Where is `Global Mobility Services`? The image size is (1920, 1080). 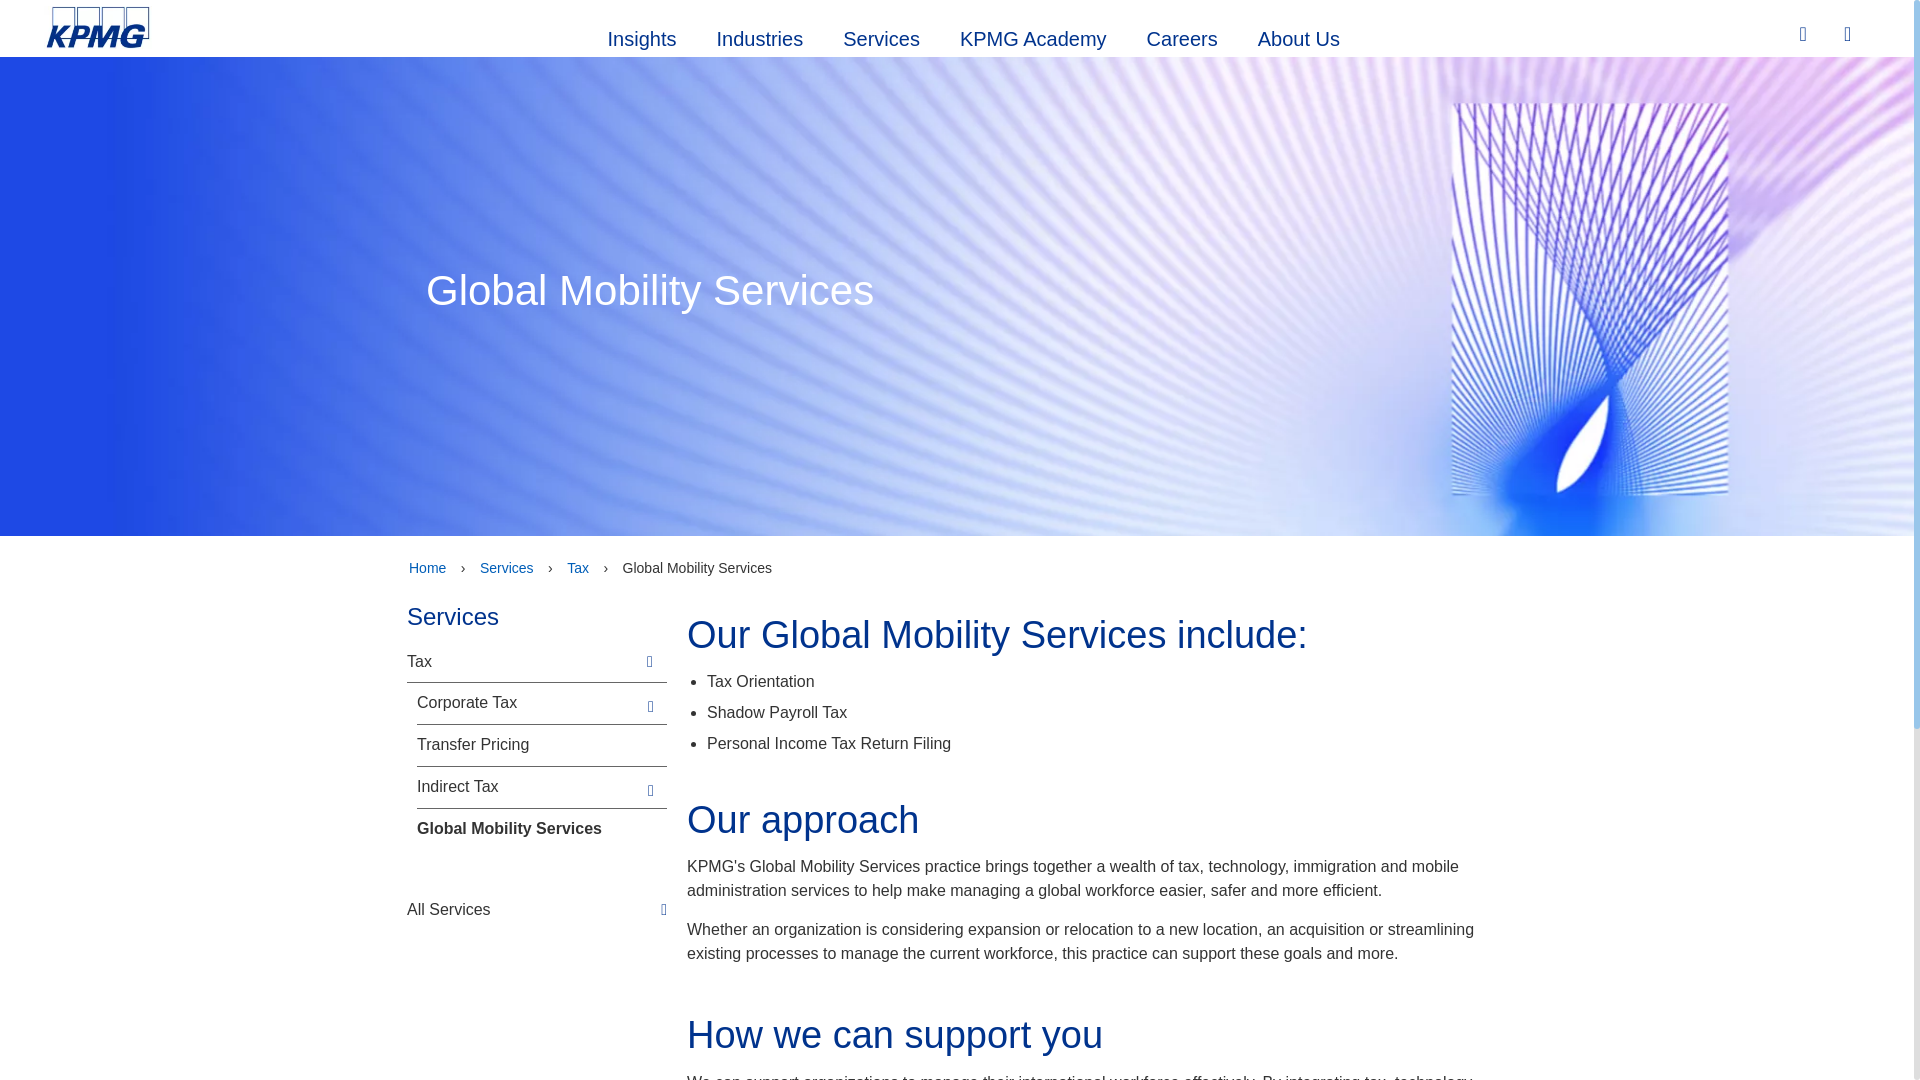
Global Mobility Services is located at coordinates (528, 829).